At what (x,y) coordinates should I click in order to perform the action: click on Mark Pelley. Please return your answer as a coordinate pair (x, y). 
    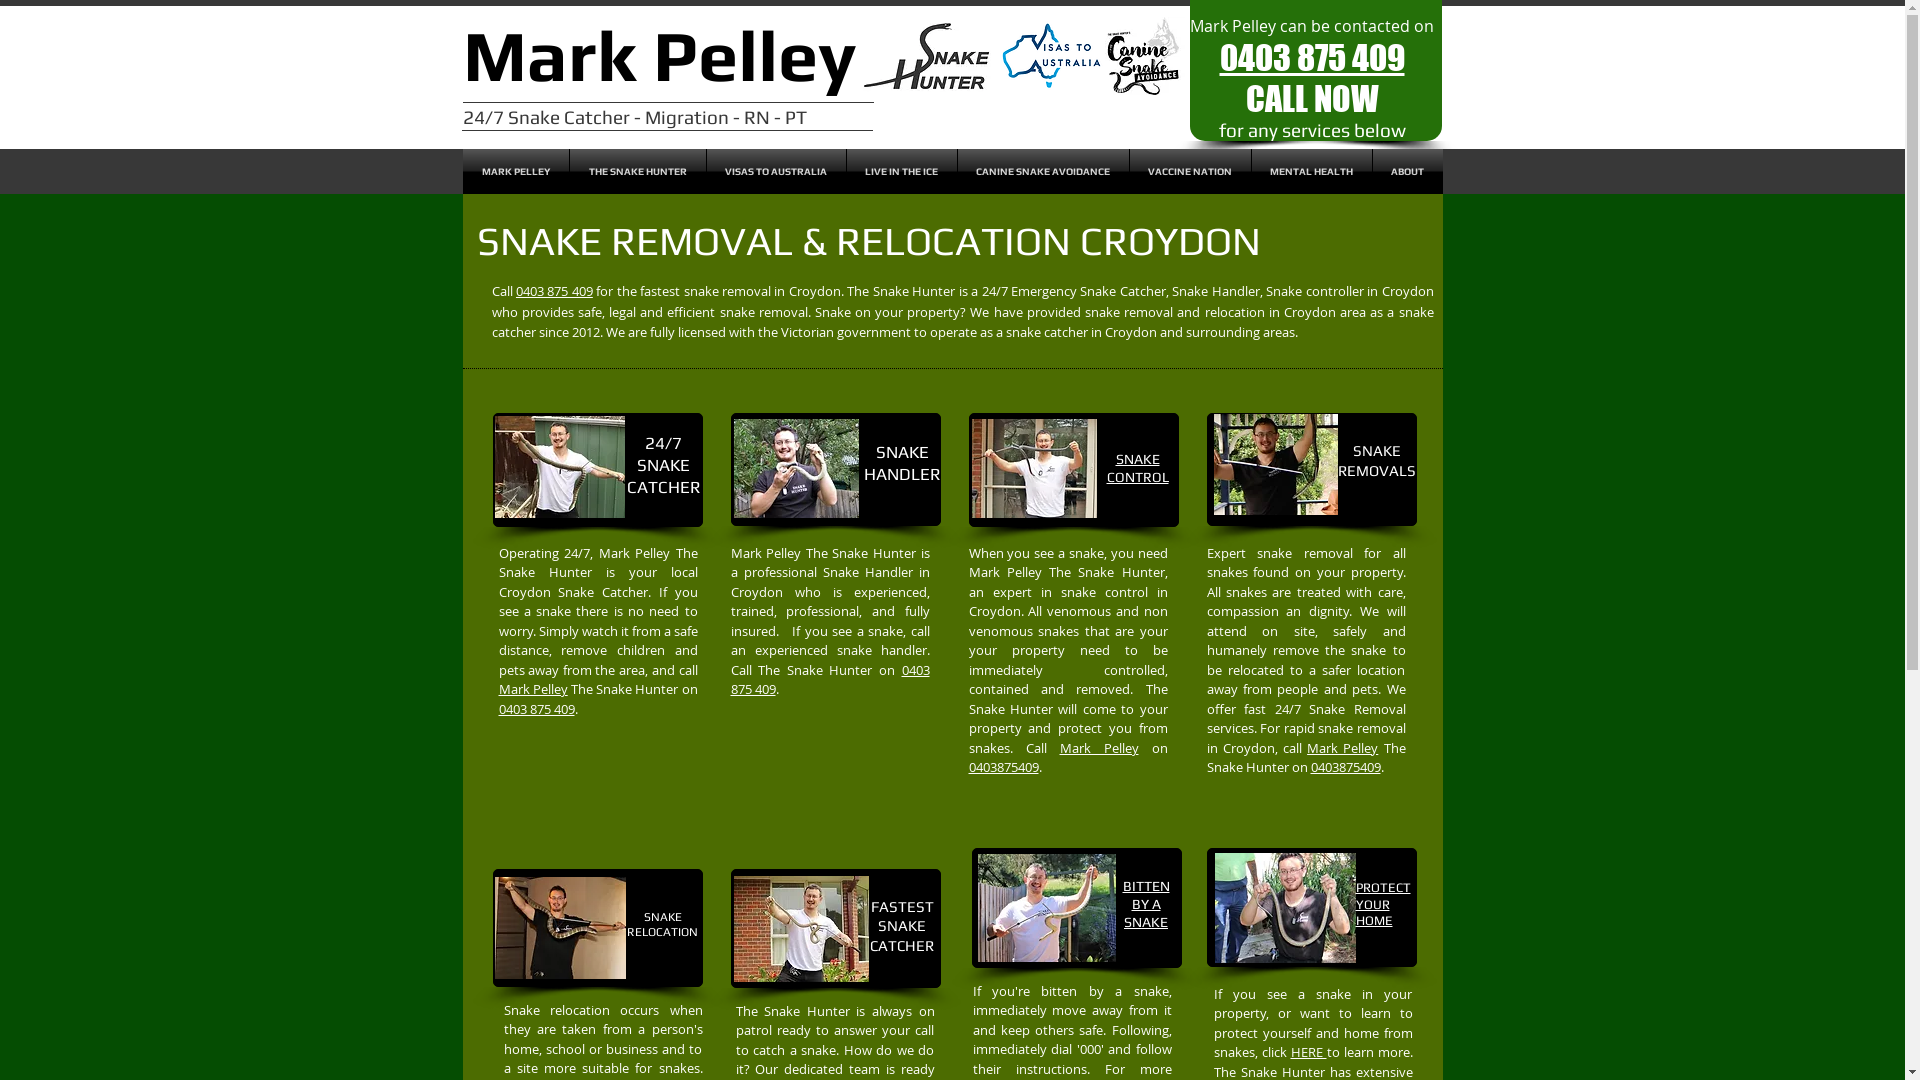
    Looking at the image, I should click on (1342, 748).